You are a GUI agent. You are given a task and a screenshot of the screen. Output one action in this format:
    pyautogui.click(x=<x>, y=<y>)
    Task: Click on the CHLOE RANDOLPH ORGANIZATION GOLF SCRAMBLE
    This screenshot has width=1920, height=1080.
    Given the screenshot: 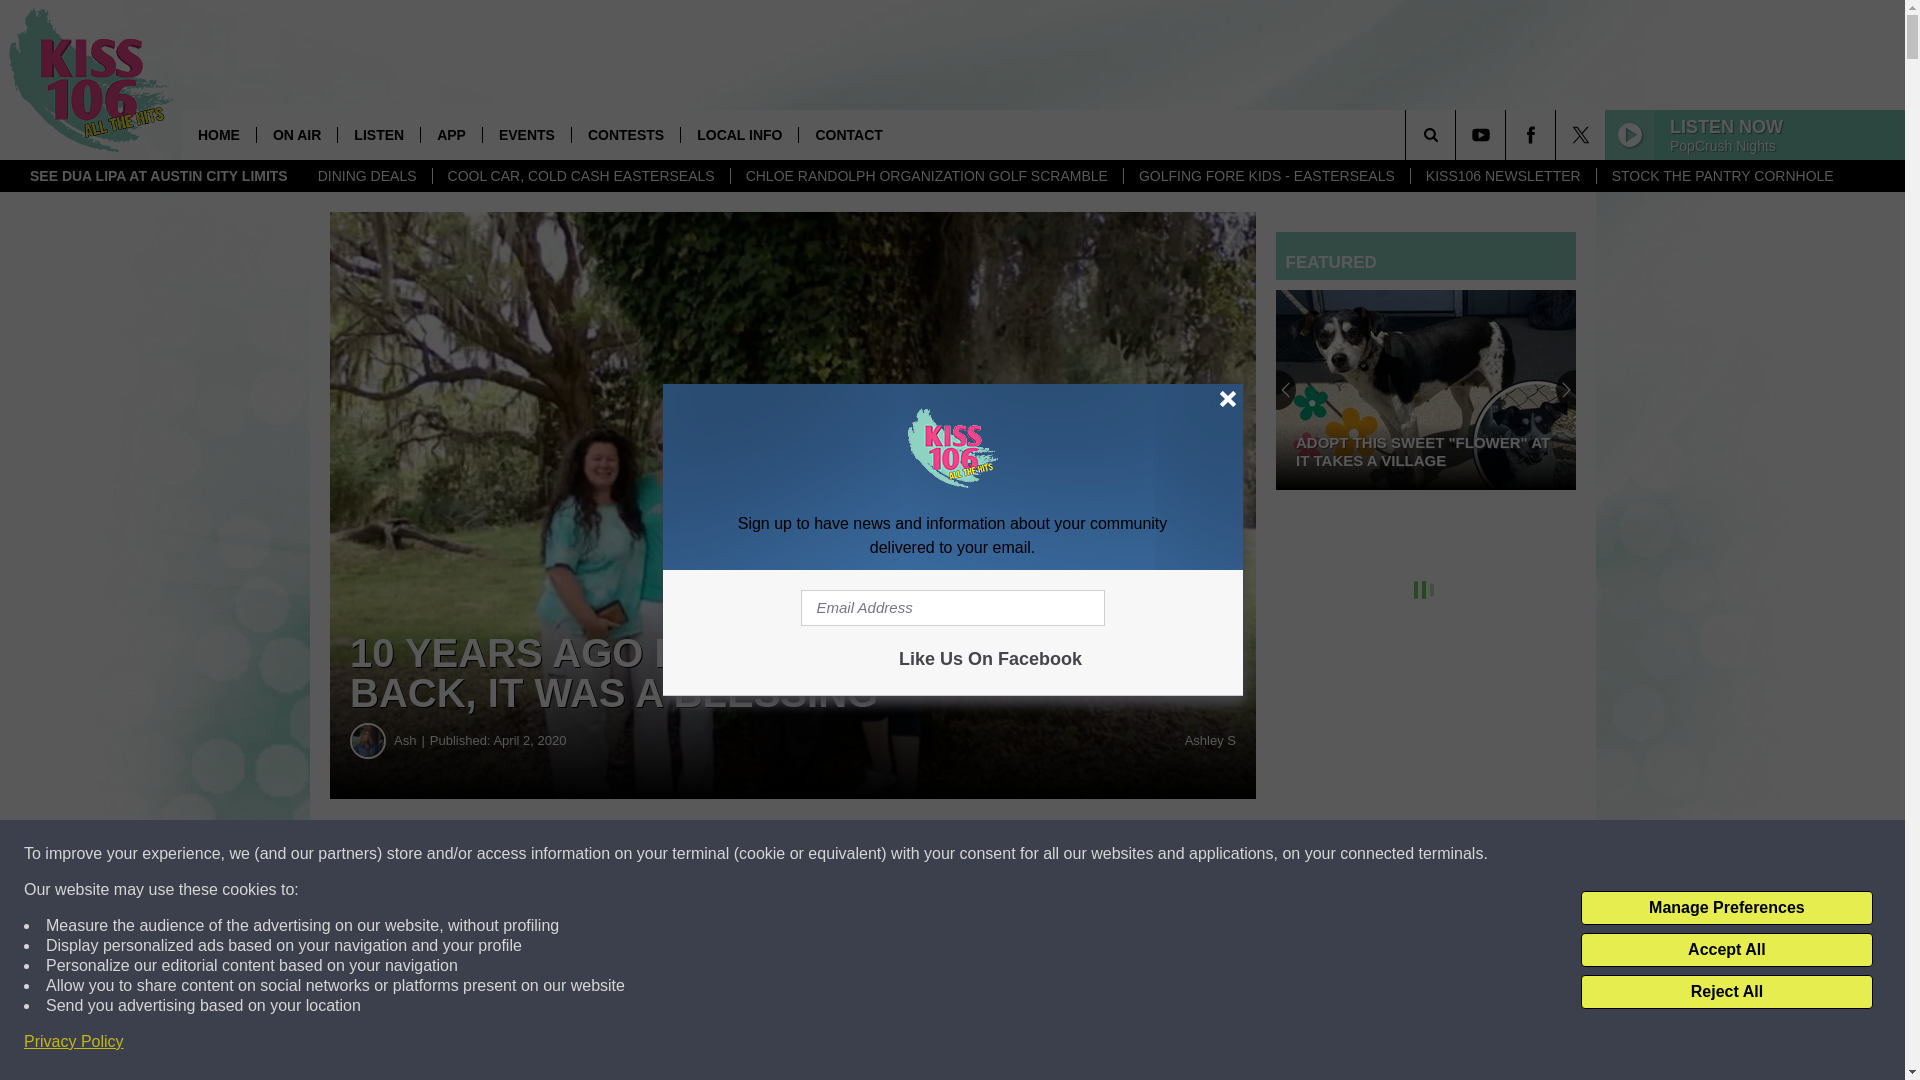 What is the action you would take?
    pyautogui.click(x=926, y=176)
    